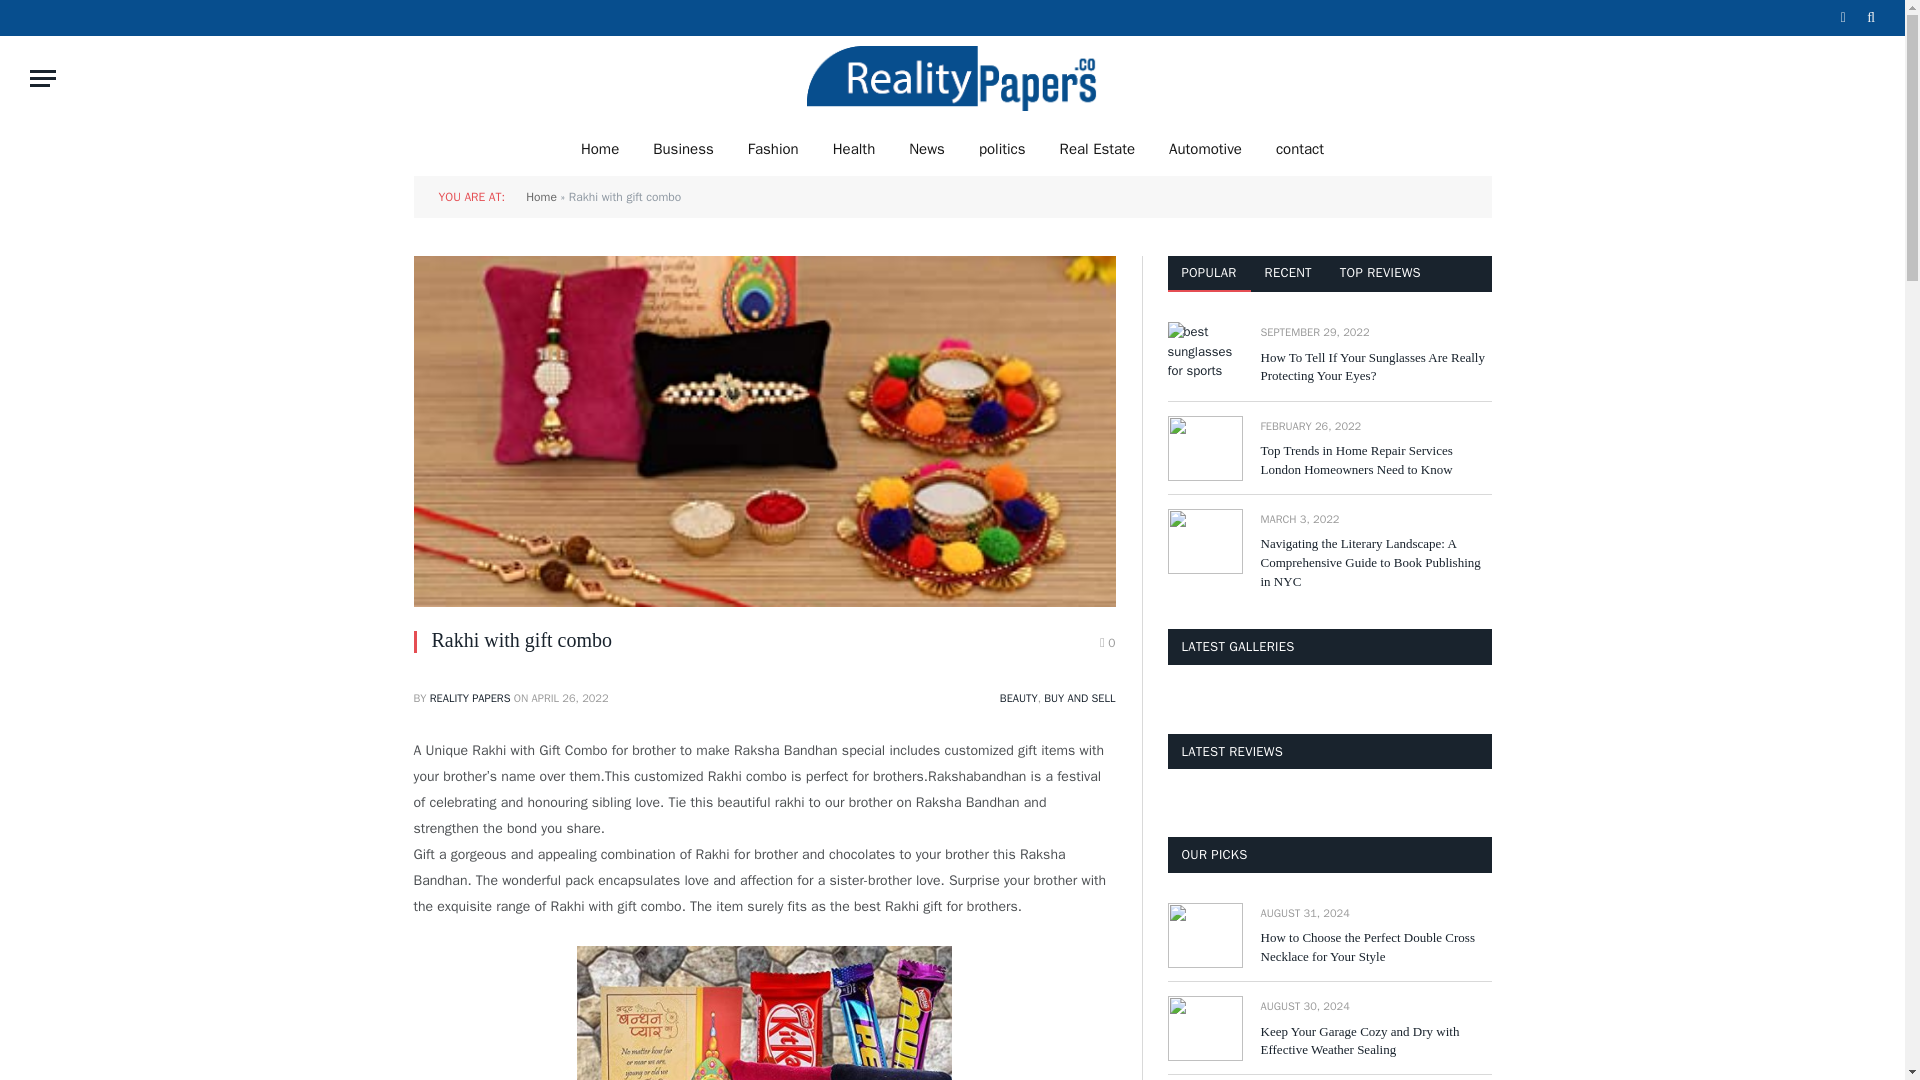 The height and width of the screenshot is (1080, 1920). I want to click on BEAUTY, so click(1019, 698).